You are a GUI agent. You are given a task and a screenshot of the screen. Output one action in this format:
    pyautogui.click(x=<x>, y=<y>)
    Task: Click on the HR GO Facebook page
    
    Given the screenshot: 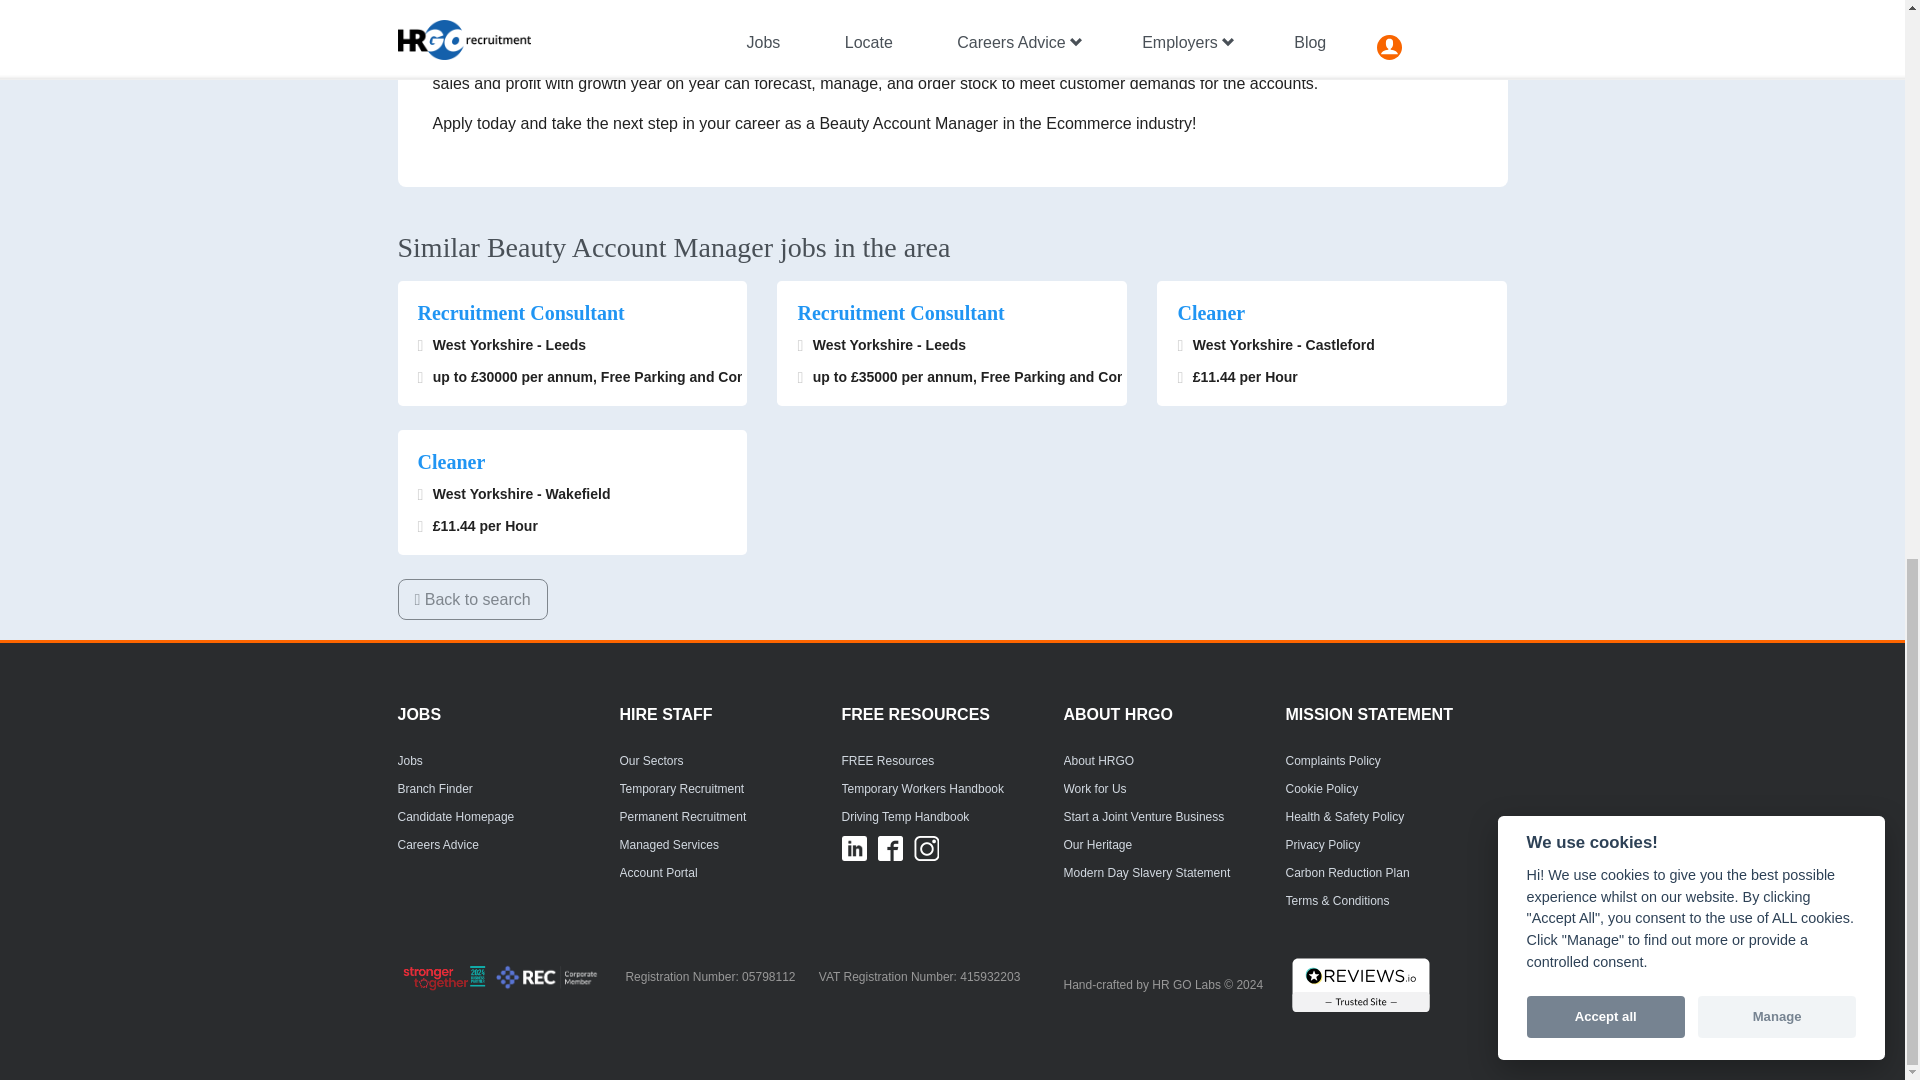 What is the action you would take?
    pyautogui.click(x=890, y=848)
    